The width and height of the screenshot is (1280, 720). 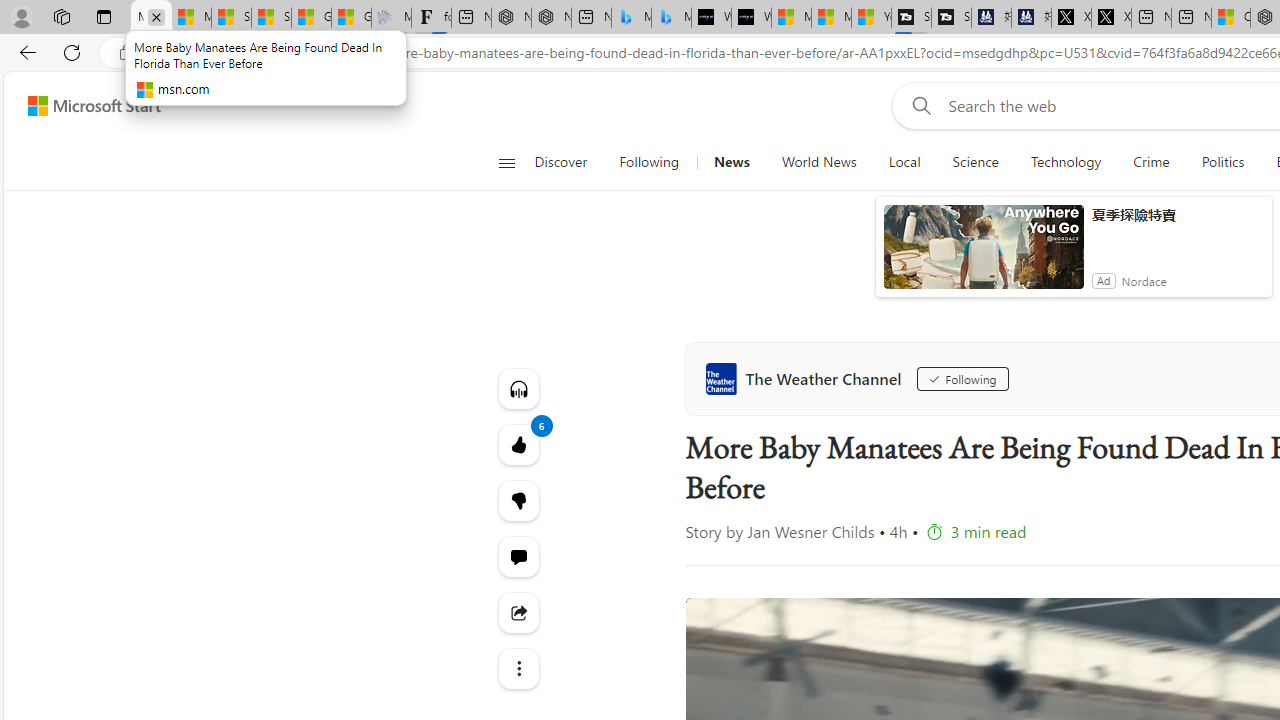 I want to click on Open navigation menu, so click(x=506, y=162).